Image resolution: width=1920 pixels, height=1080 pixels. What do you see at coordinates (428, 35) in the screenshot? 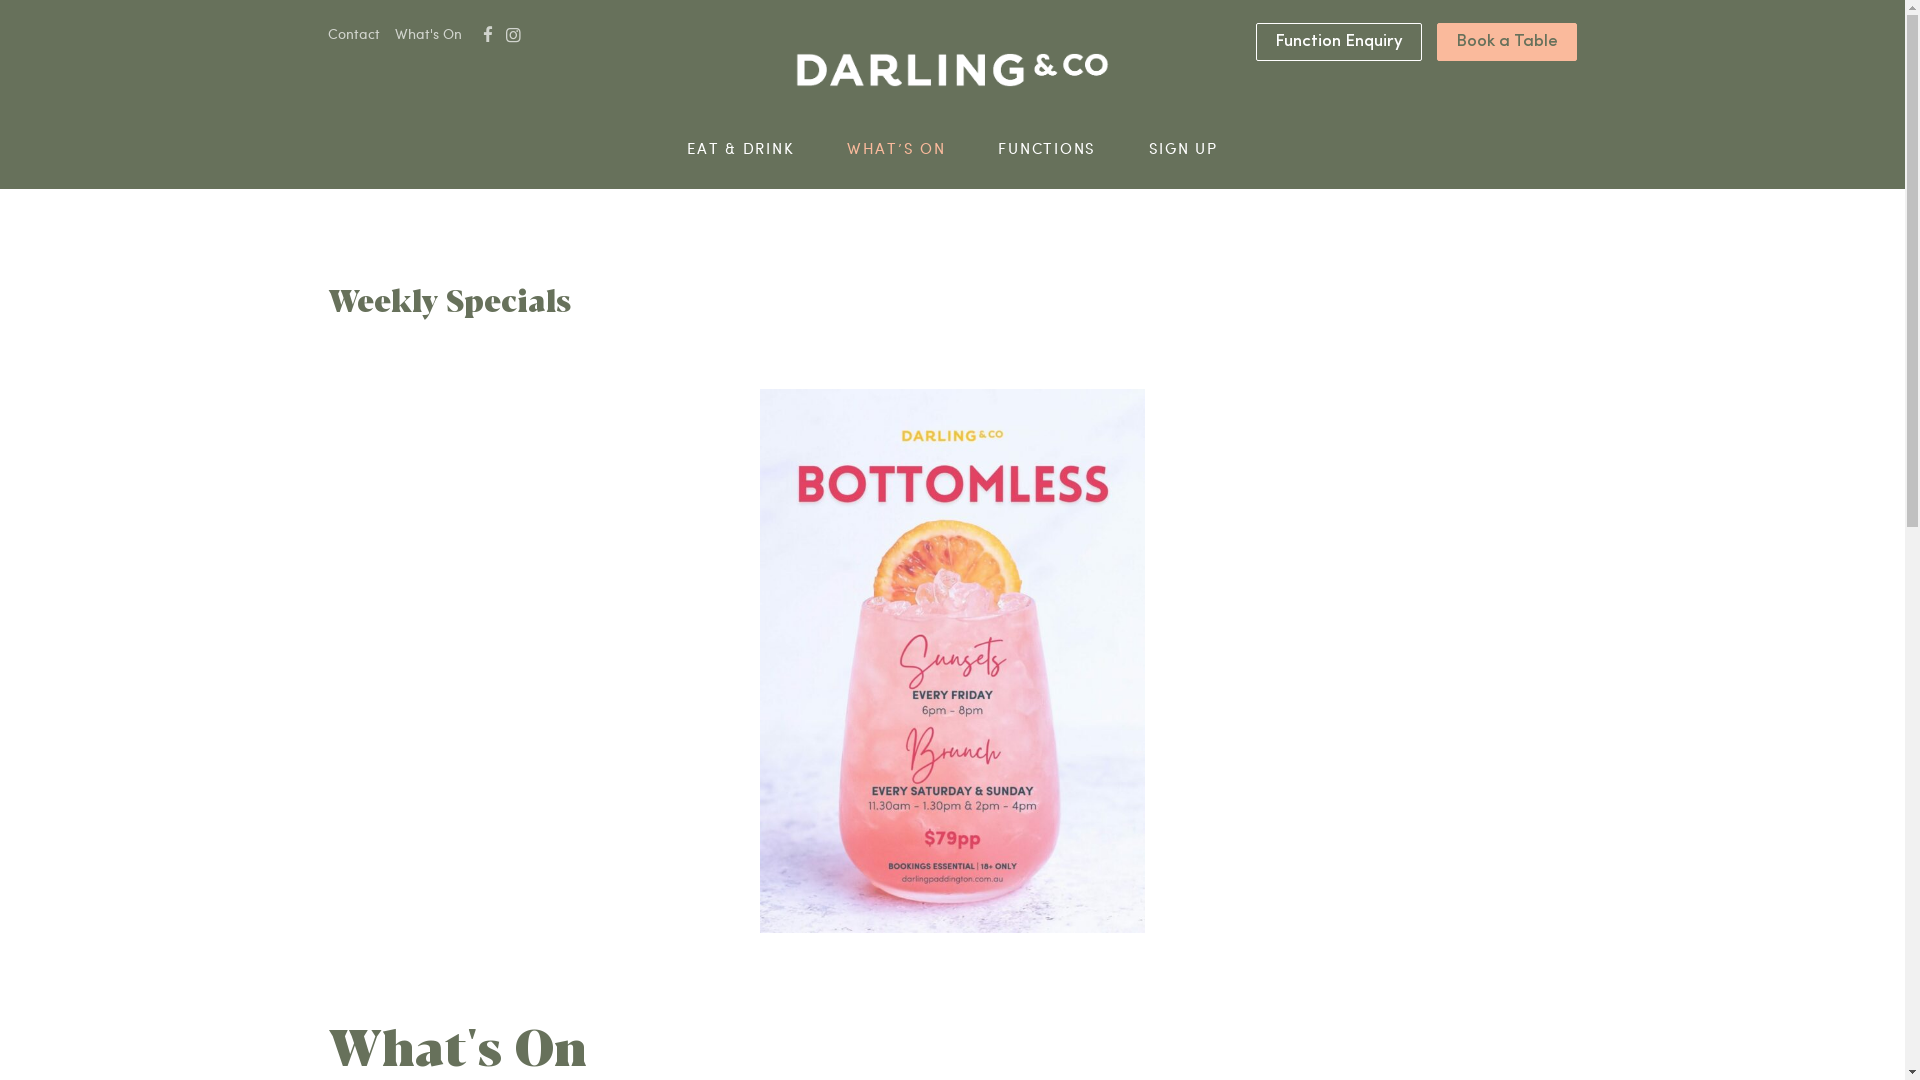
I see `What's On` at bounding box center [428, 35].